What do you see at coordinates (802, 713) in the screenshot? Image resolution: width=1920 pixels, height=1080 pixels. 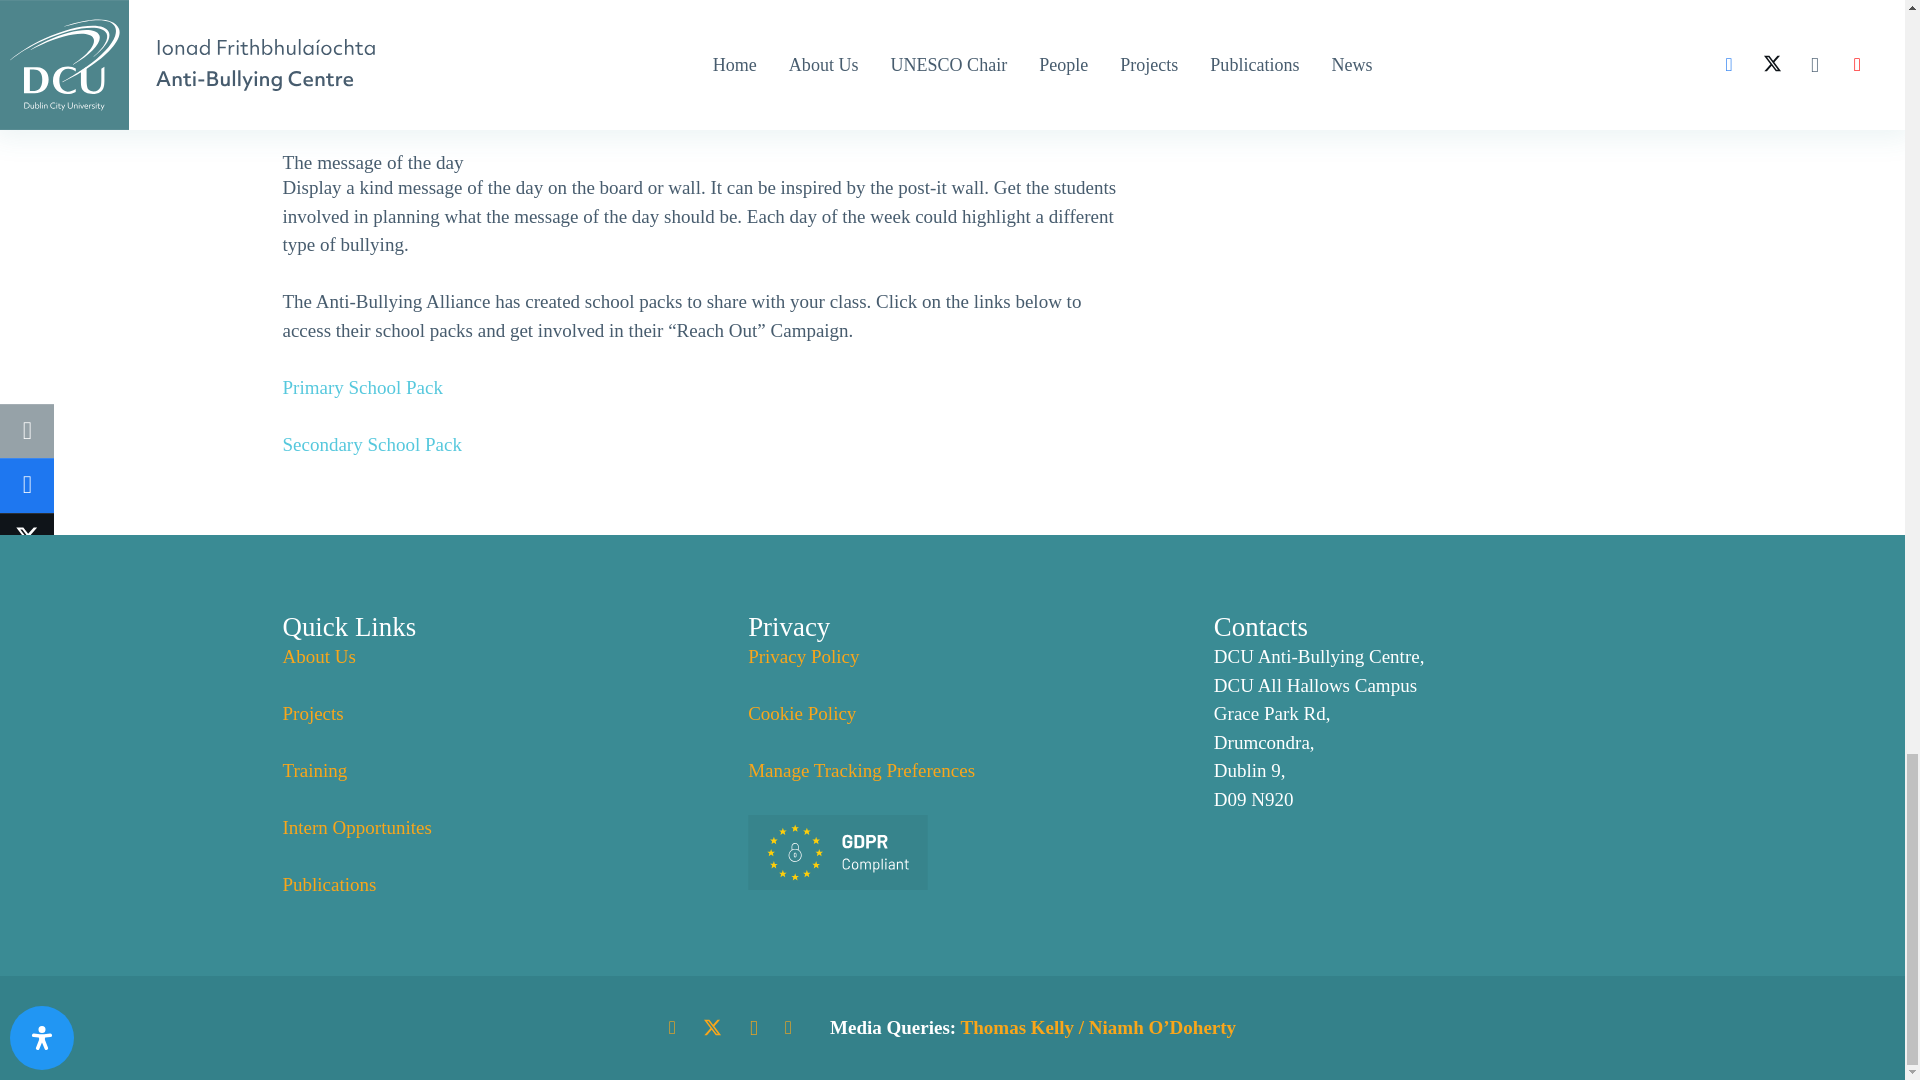 I see `Cookie Policy` at bounding box center [802, 713].